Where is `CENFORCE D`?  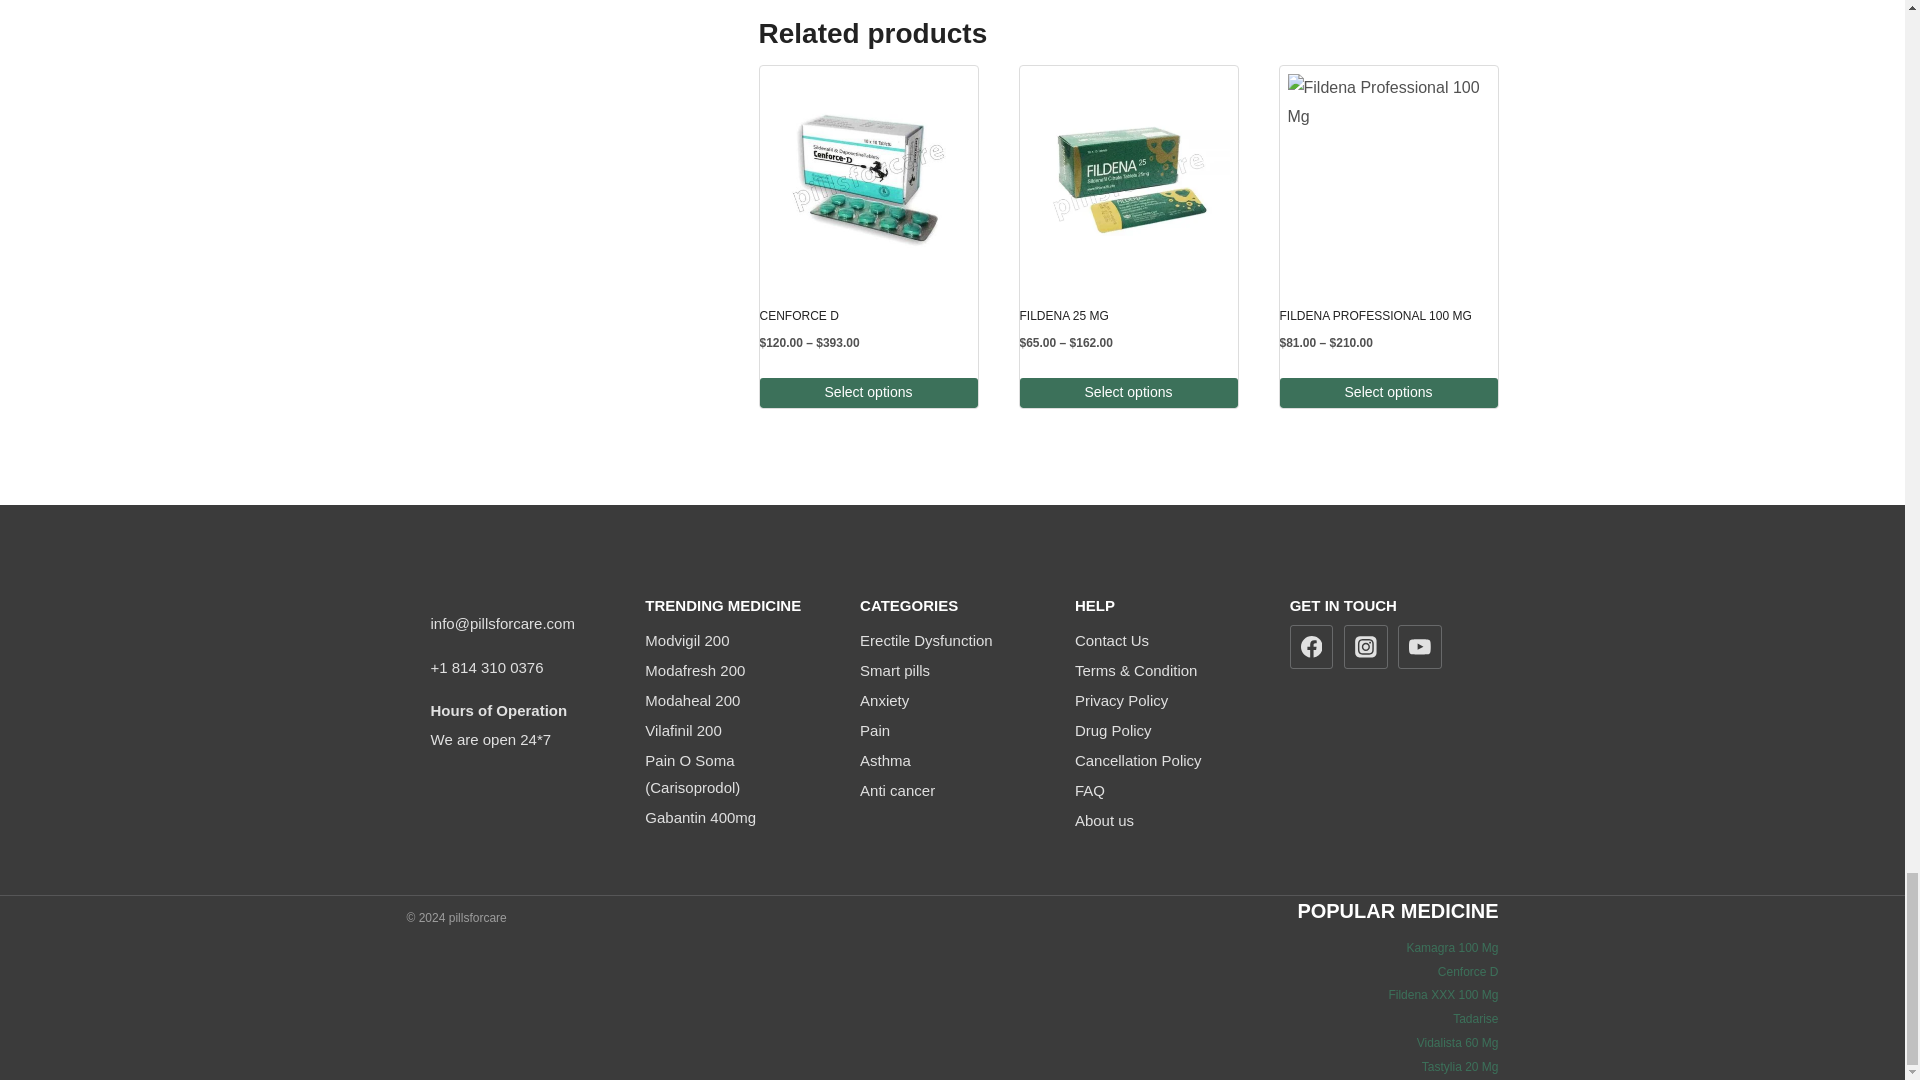 CENFORCE D is located at coordinates (868, 316).